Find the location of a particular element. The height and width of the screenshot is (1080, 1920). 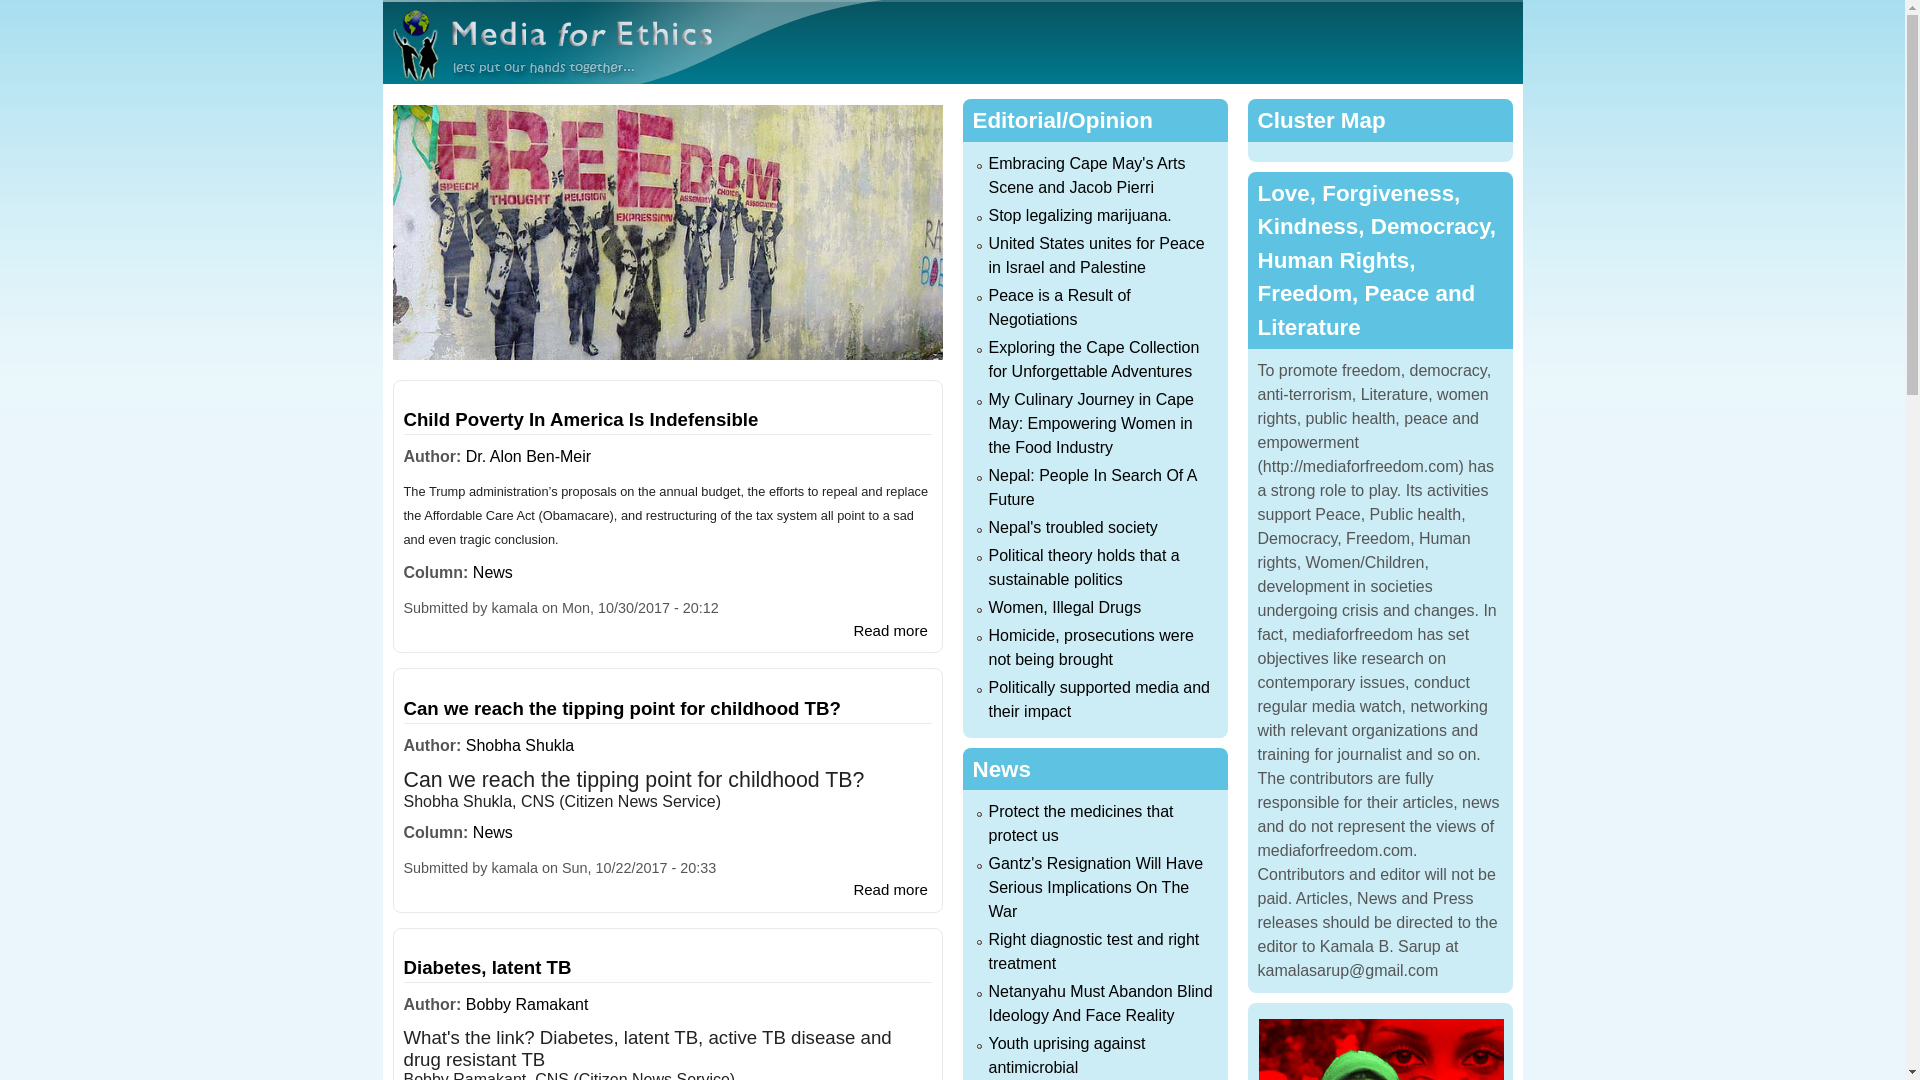

Child Poverty In America Is Indefensible is located at coordinates (580, 419).